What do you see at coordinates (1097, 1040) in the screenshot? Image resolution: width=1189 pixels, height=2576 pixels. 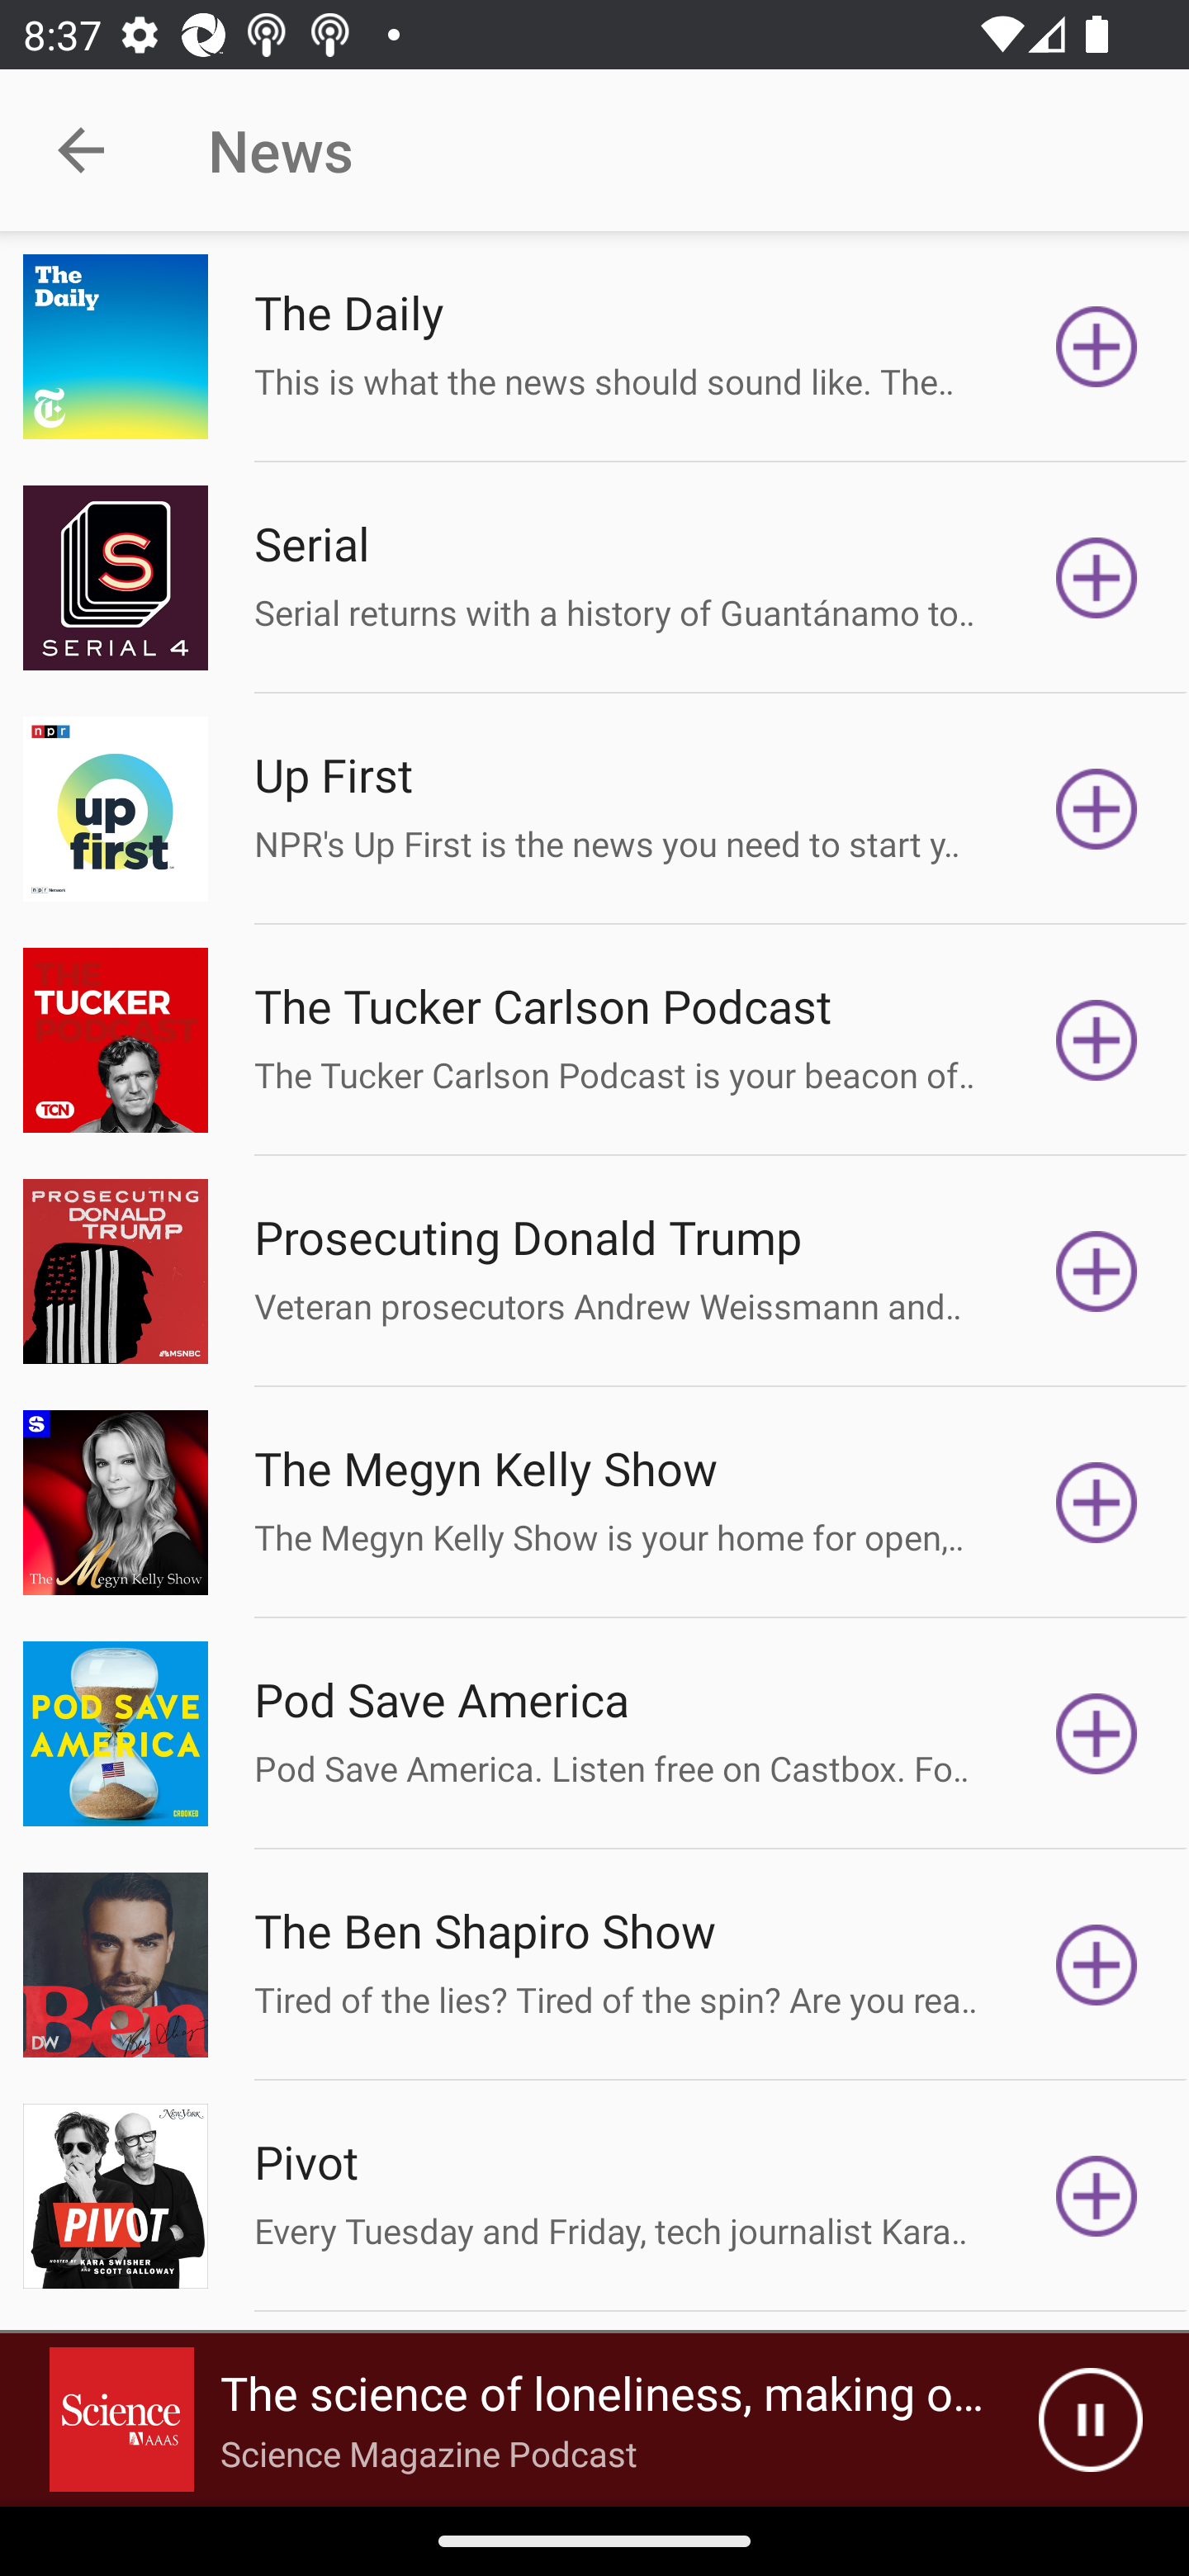 I see `Subscribe` at bounding box center [1097, 1040].